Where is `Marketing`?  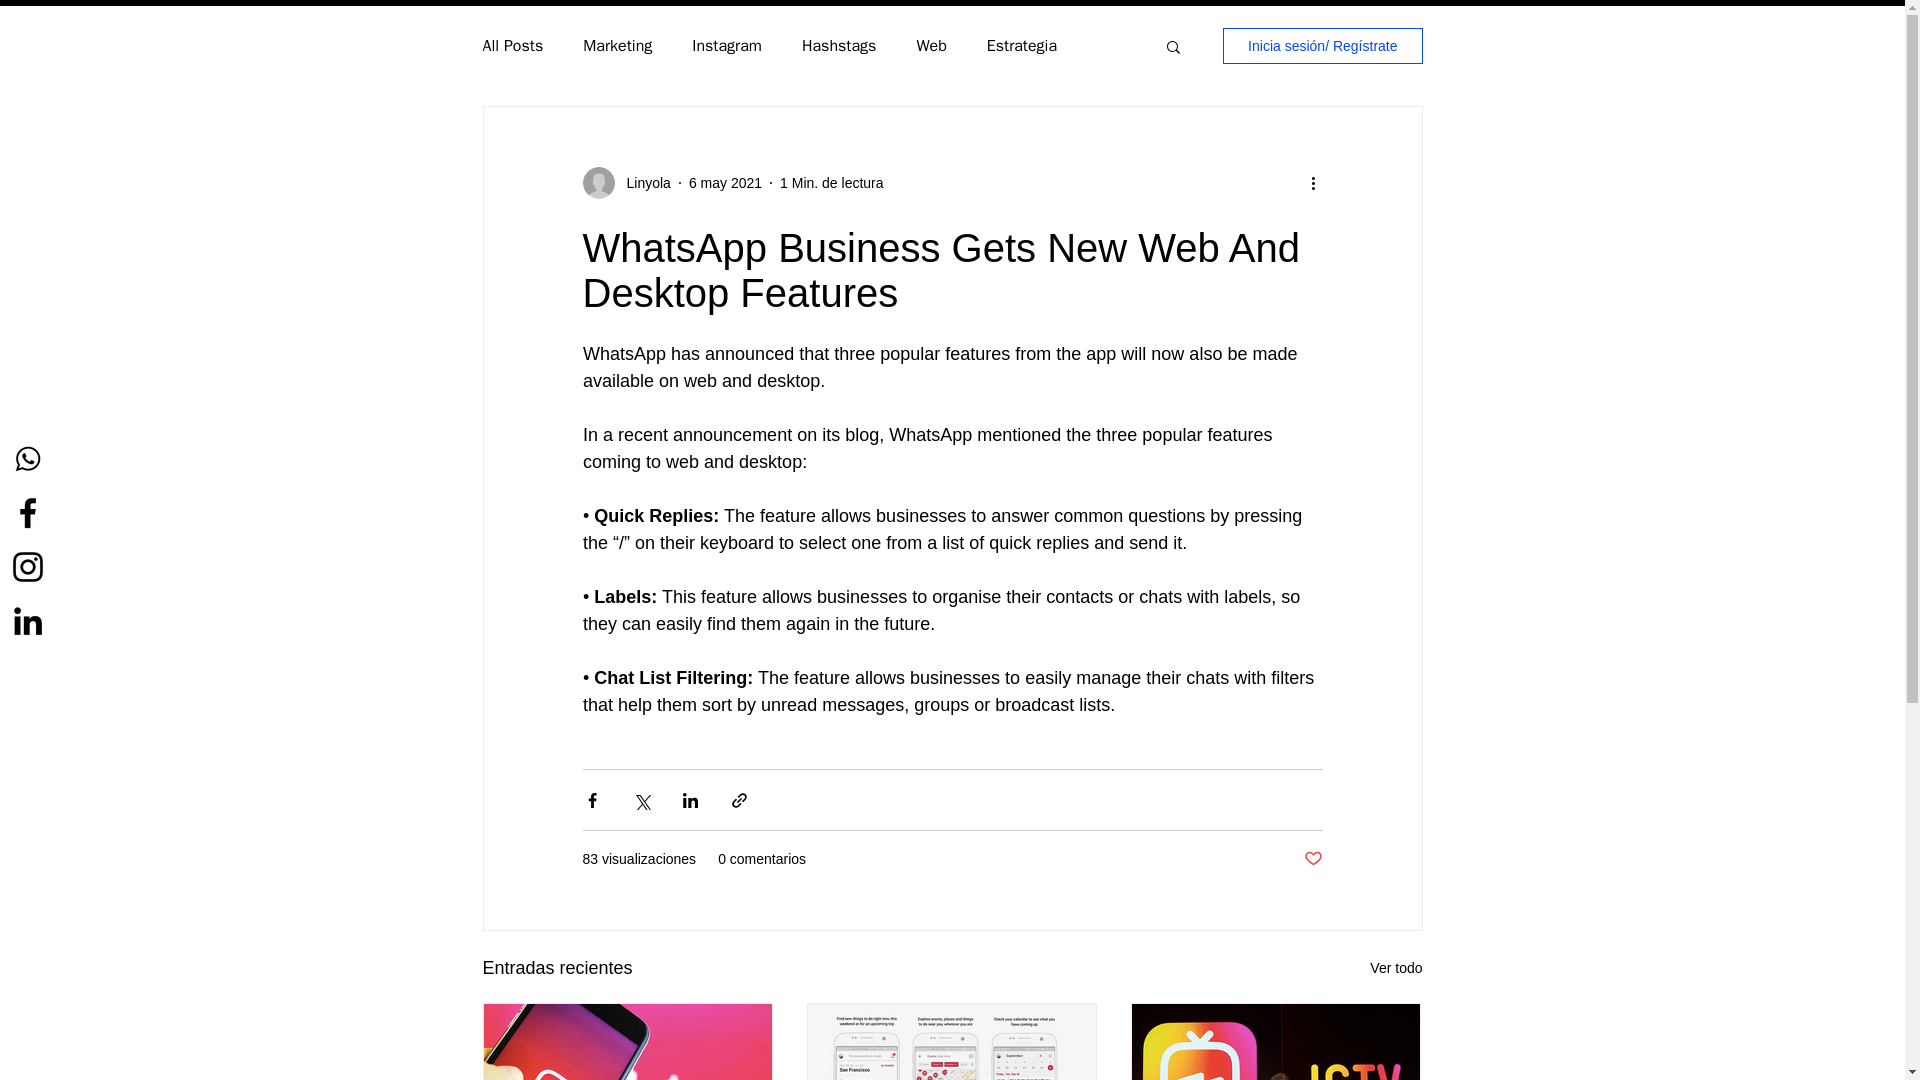 Marketing is located at coordinates (618, 46).